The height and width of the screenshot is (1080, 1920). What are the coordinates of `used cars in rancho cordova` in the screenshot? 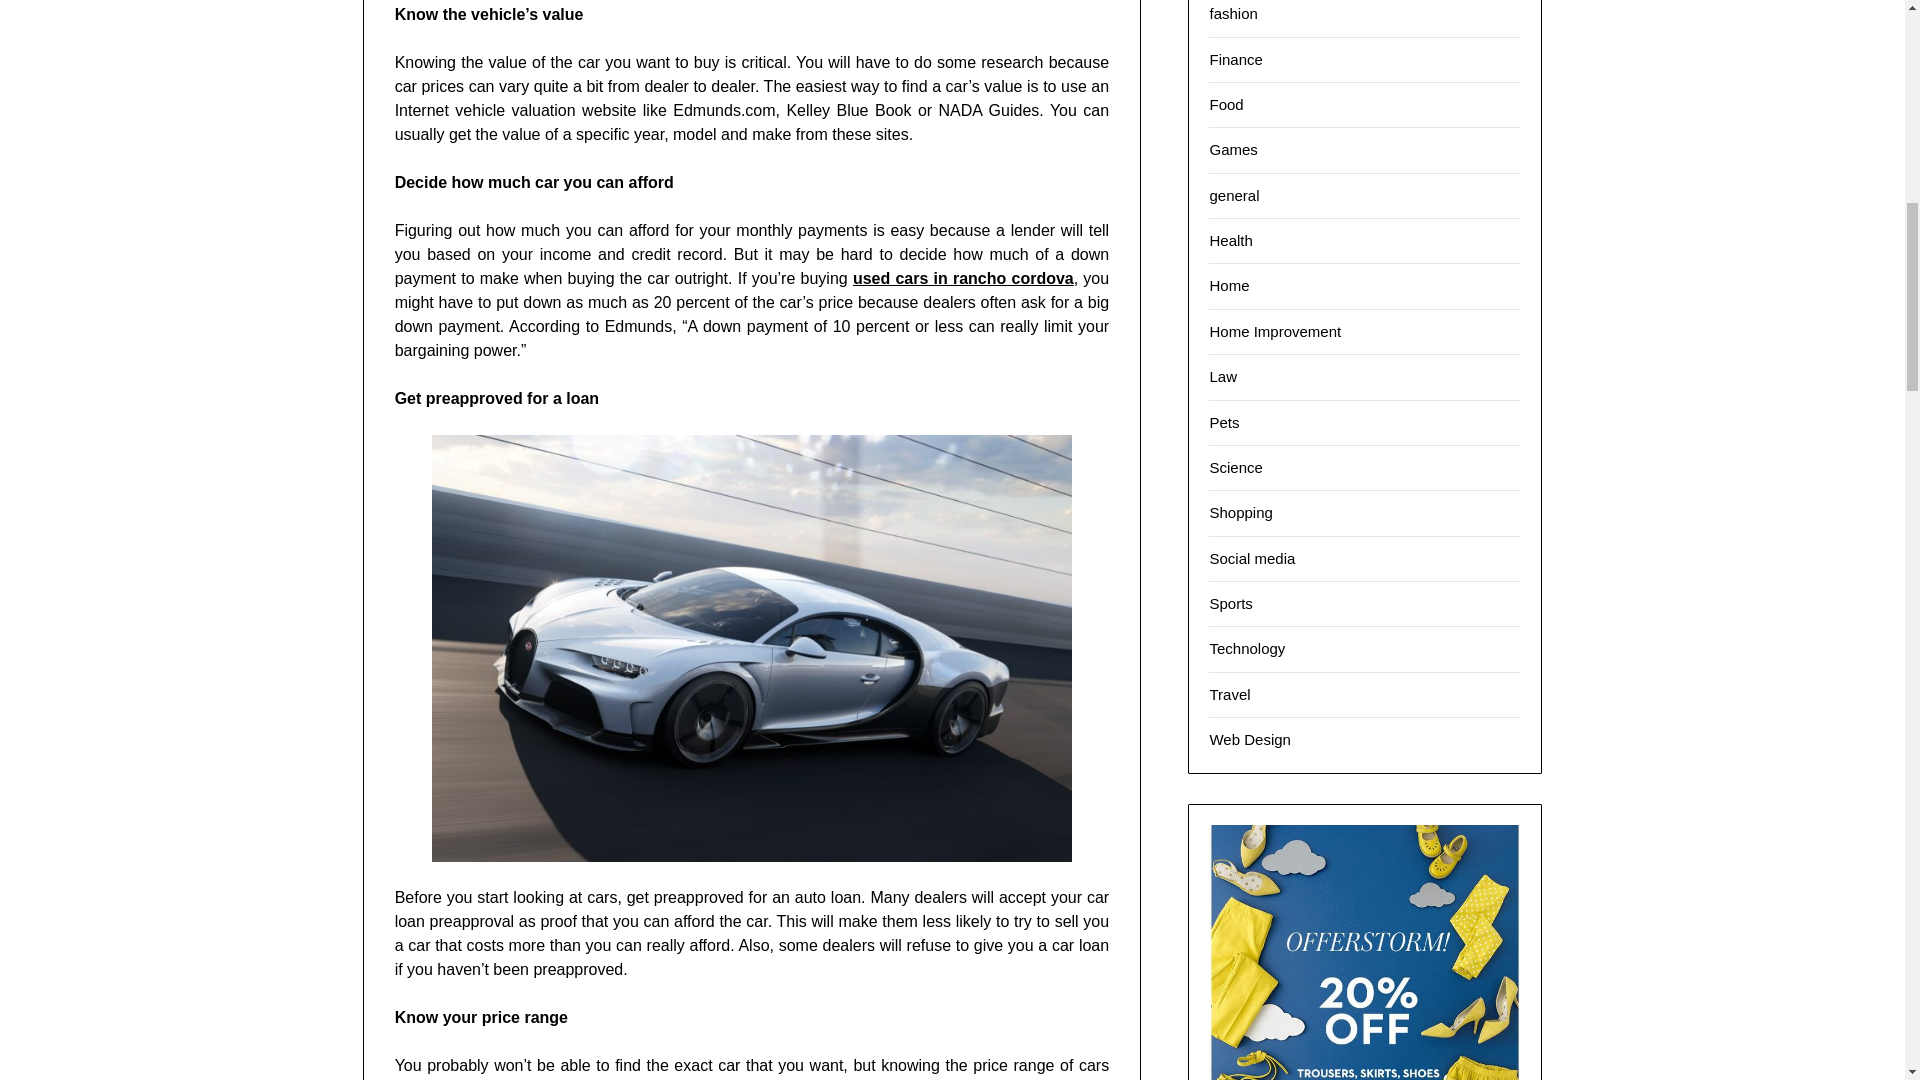 It's located at (962, 278).